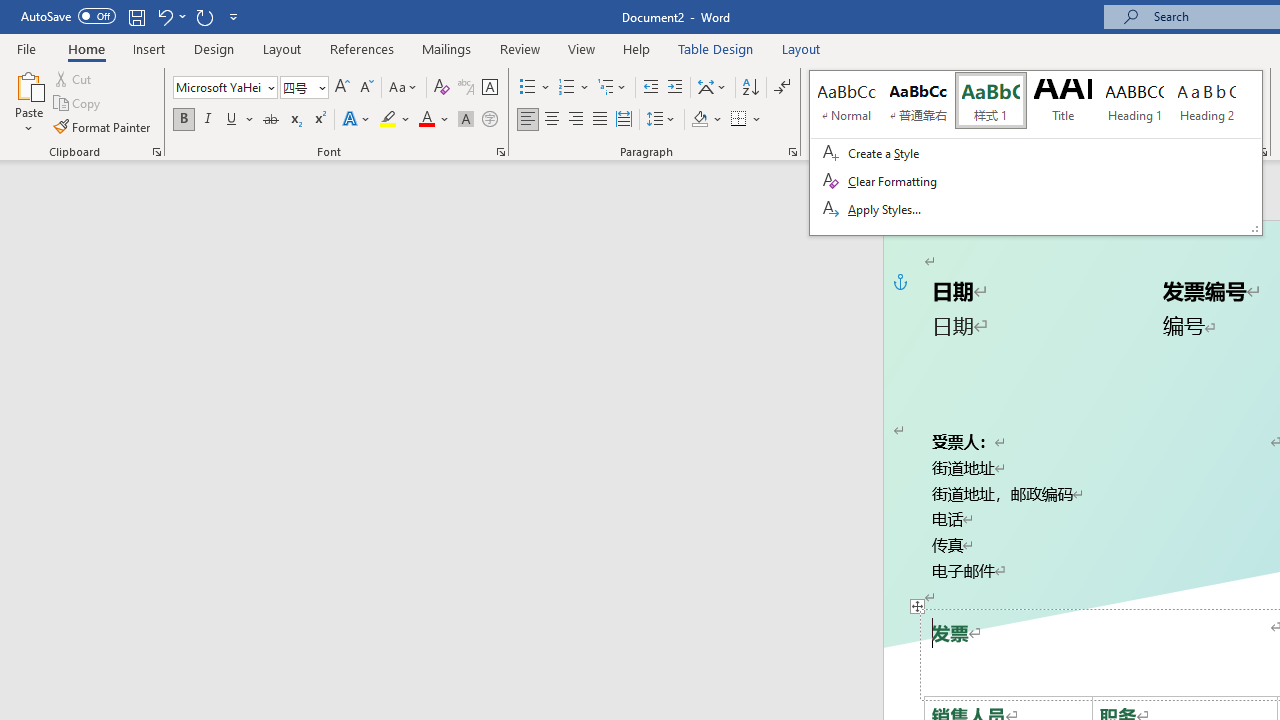 This screenshot has width=1280, height=720. What do you see at coordinates (426, 120) in the screenshot?
I see `Font Color RGB(255, 0, 0)` at bounding box center [426, 120].